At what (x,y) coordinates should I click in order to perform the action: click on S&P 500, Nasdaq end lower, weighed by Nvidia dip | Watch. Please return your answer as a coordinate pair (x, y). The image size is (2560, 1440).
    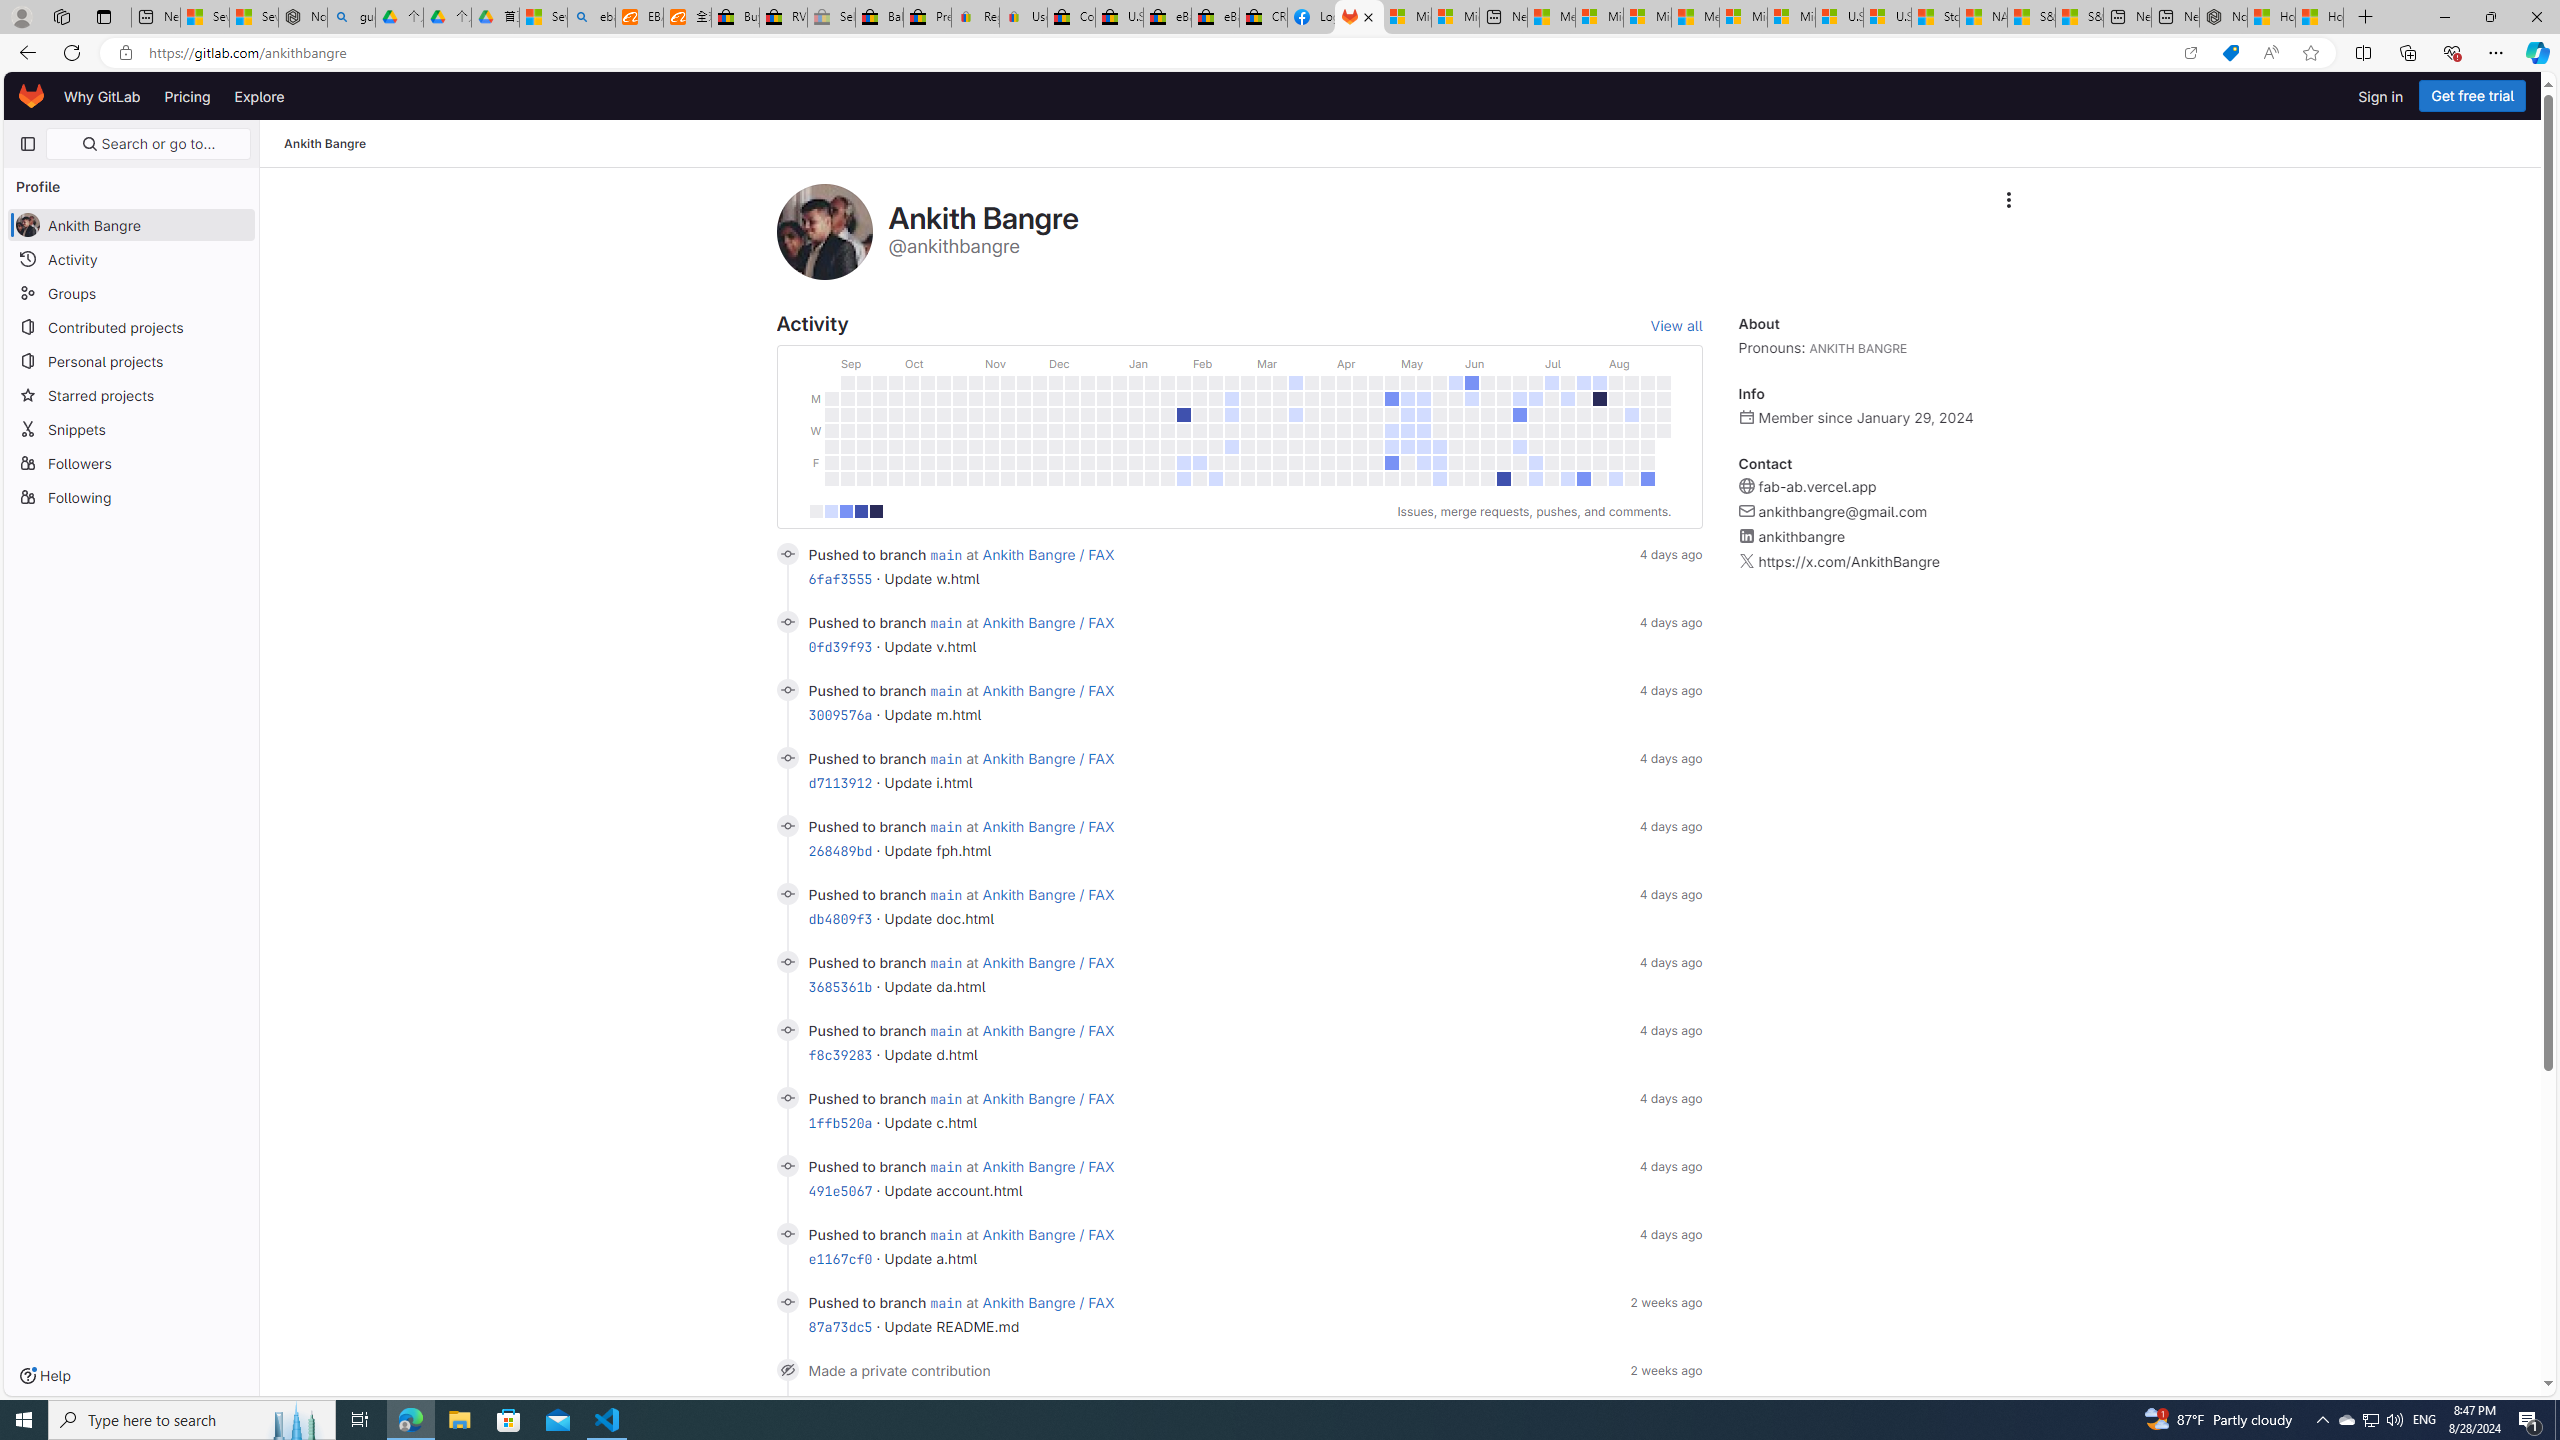
    Looking at the image, I should click on (2080, 17).